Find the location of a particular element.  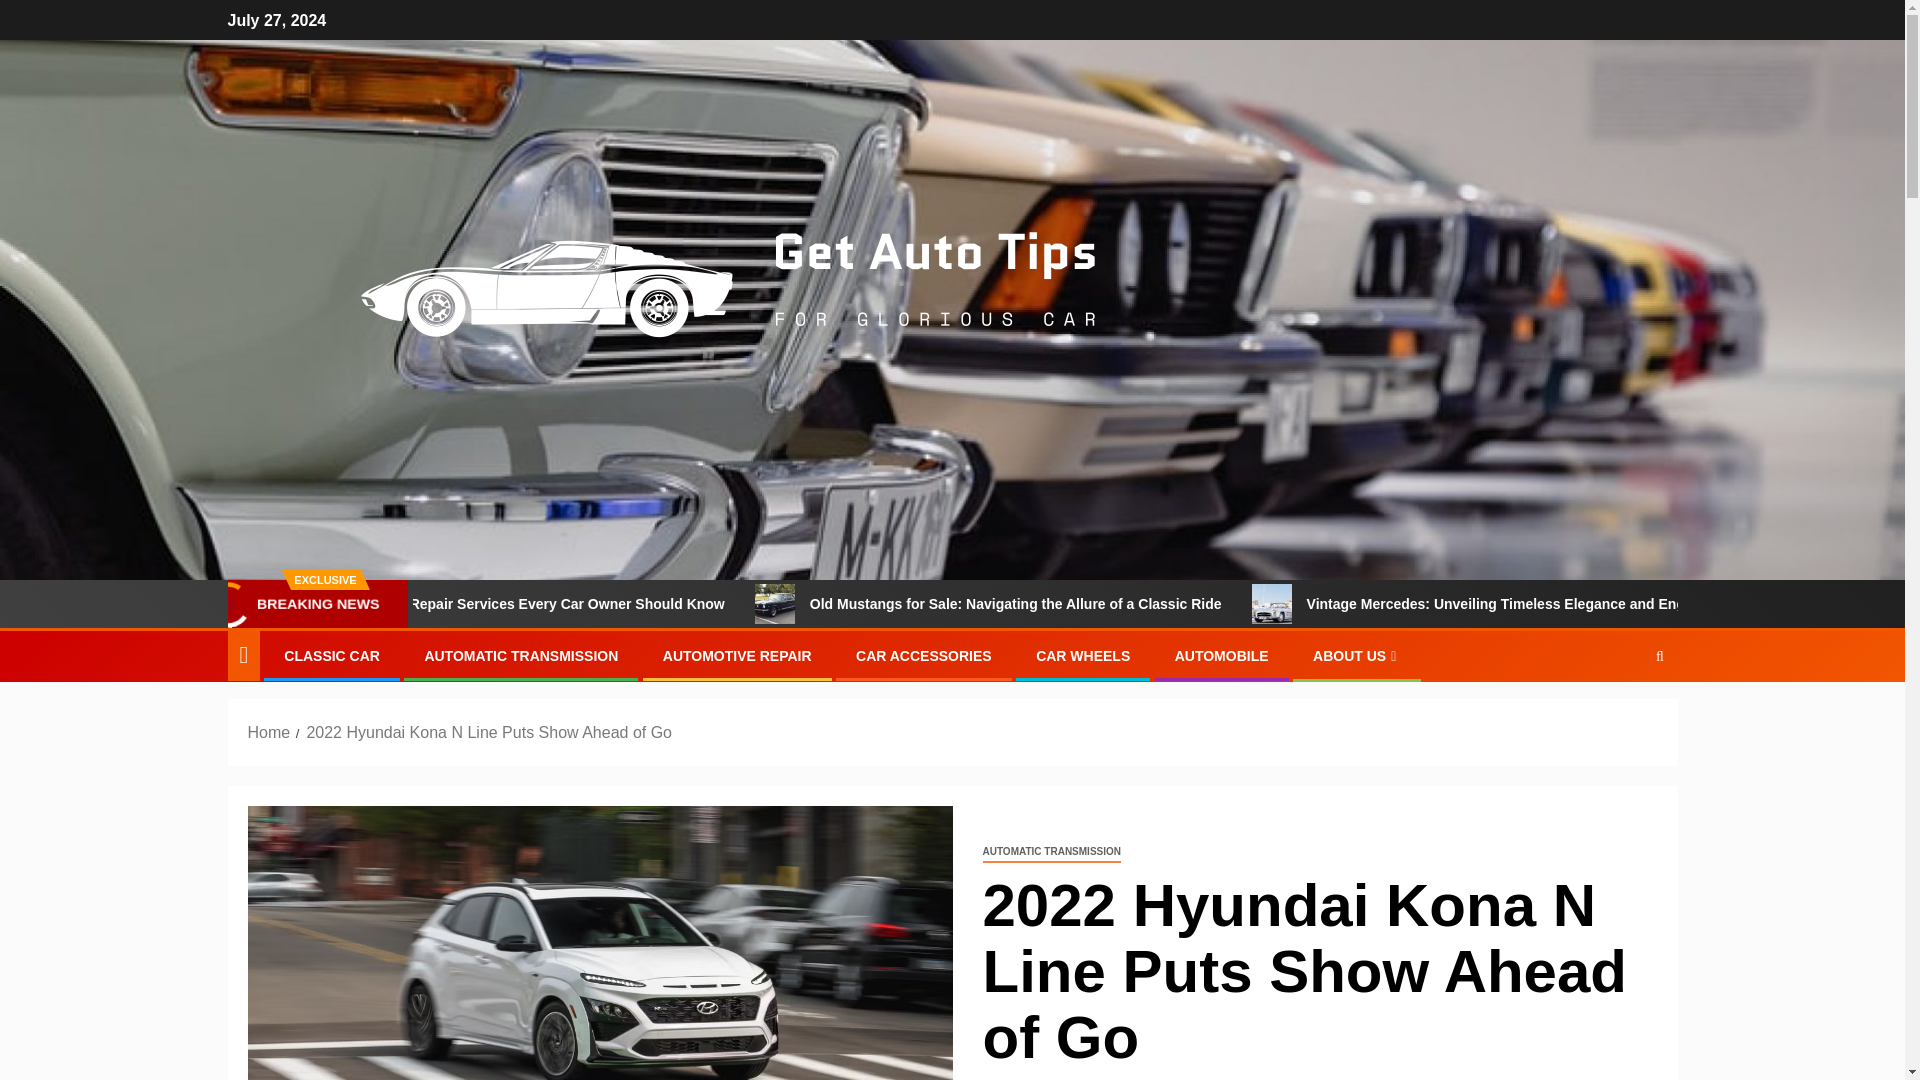

Home is located at coordinates (269, 732).